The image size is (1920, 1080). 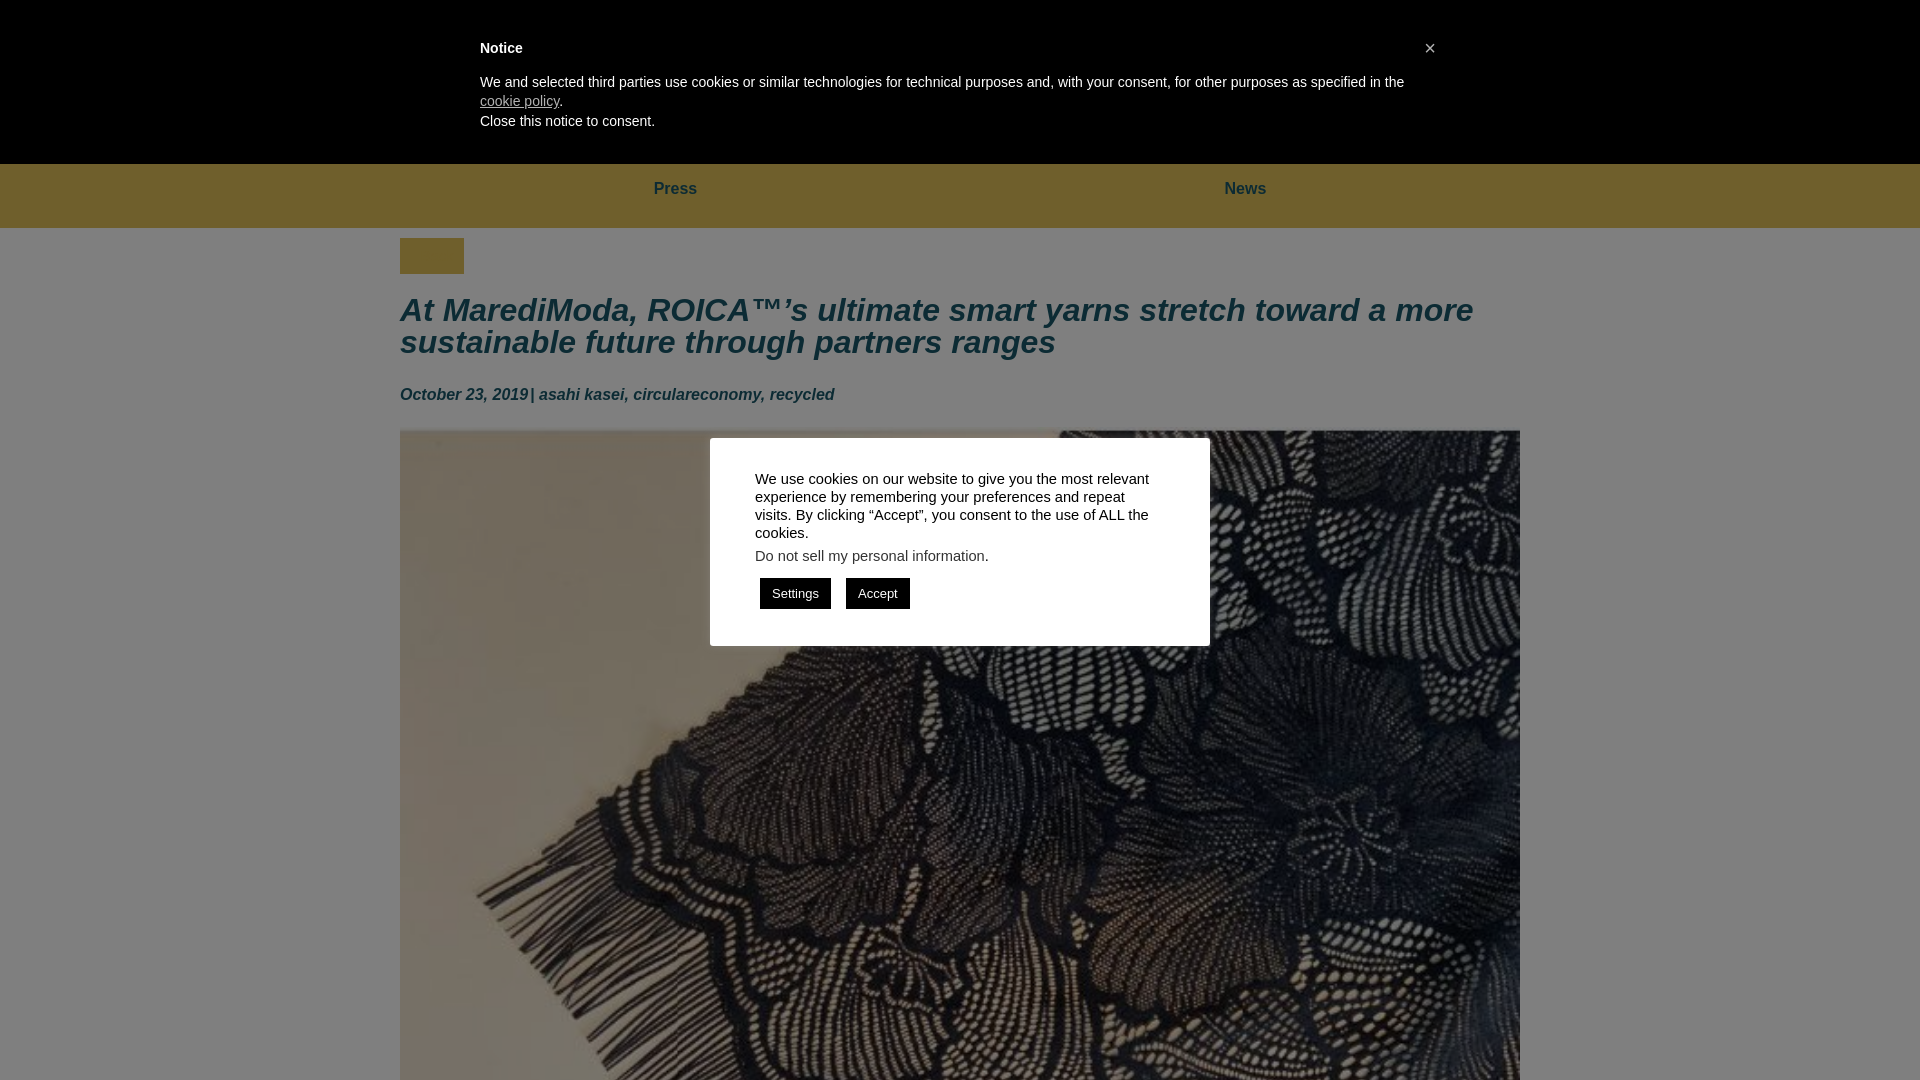 What do you see at coordinates (1647, 74) in the screenshot?
I see `Community` at bounding box center [1647, 74].